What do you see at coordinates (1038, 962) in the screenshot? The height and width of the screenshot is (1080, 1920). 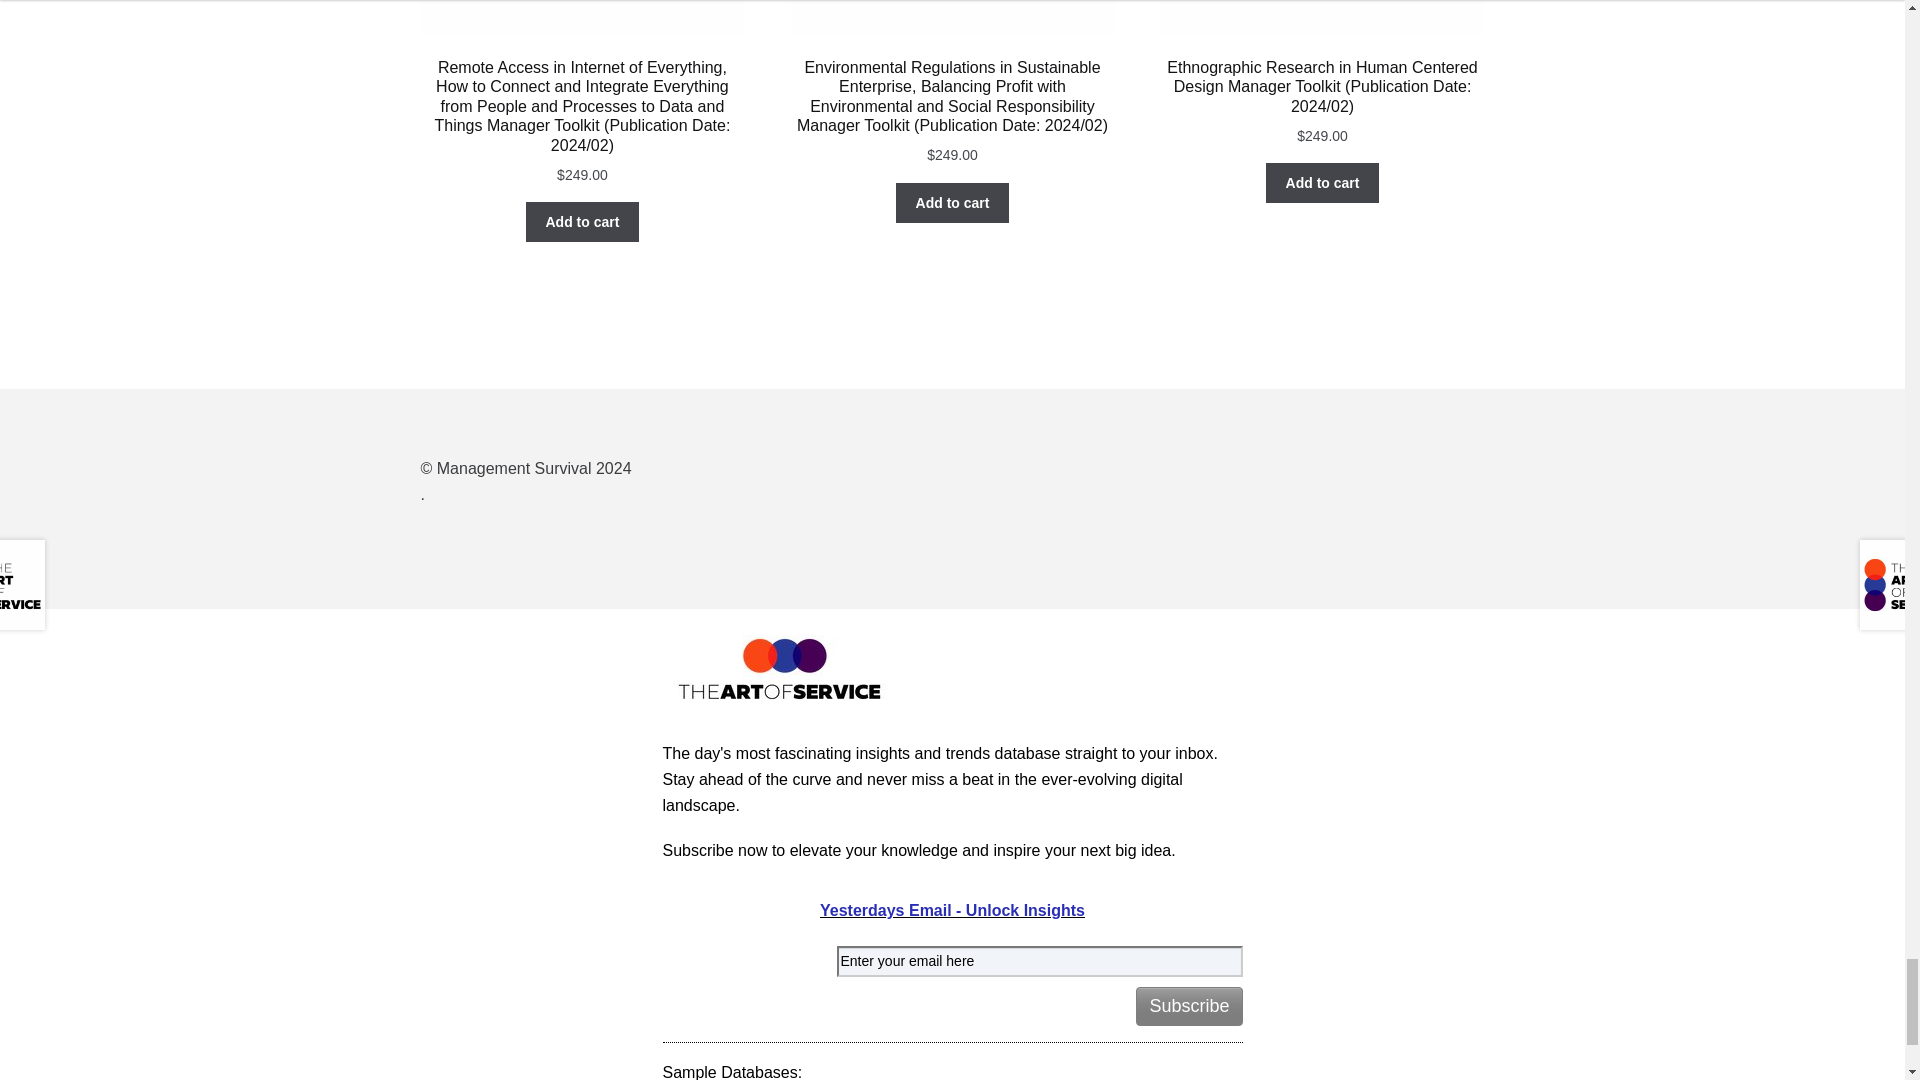 I see `Enter your email here` at bounding box center [1038, 962].